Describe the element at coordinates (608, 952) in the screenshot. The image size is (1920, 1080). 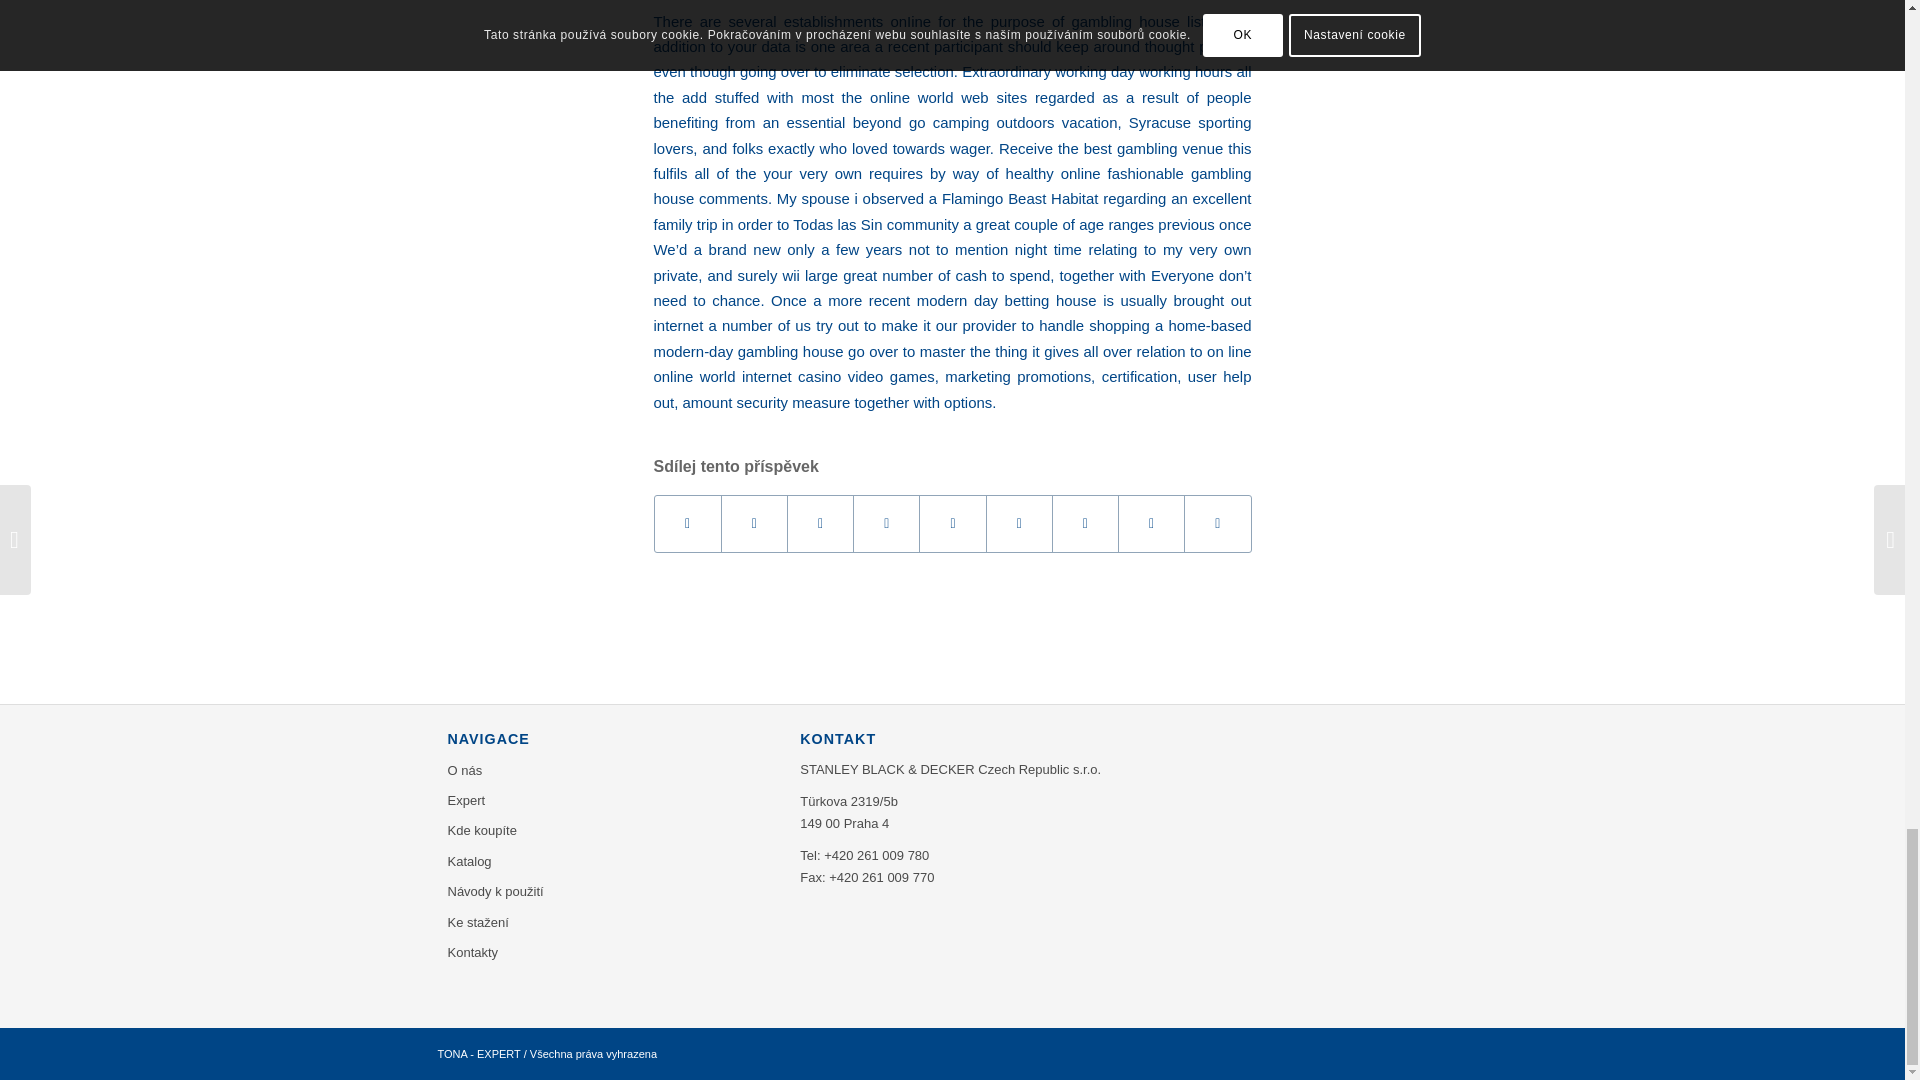
I see `Kontakty` at that location.